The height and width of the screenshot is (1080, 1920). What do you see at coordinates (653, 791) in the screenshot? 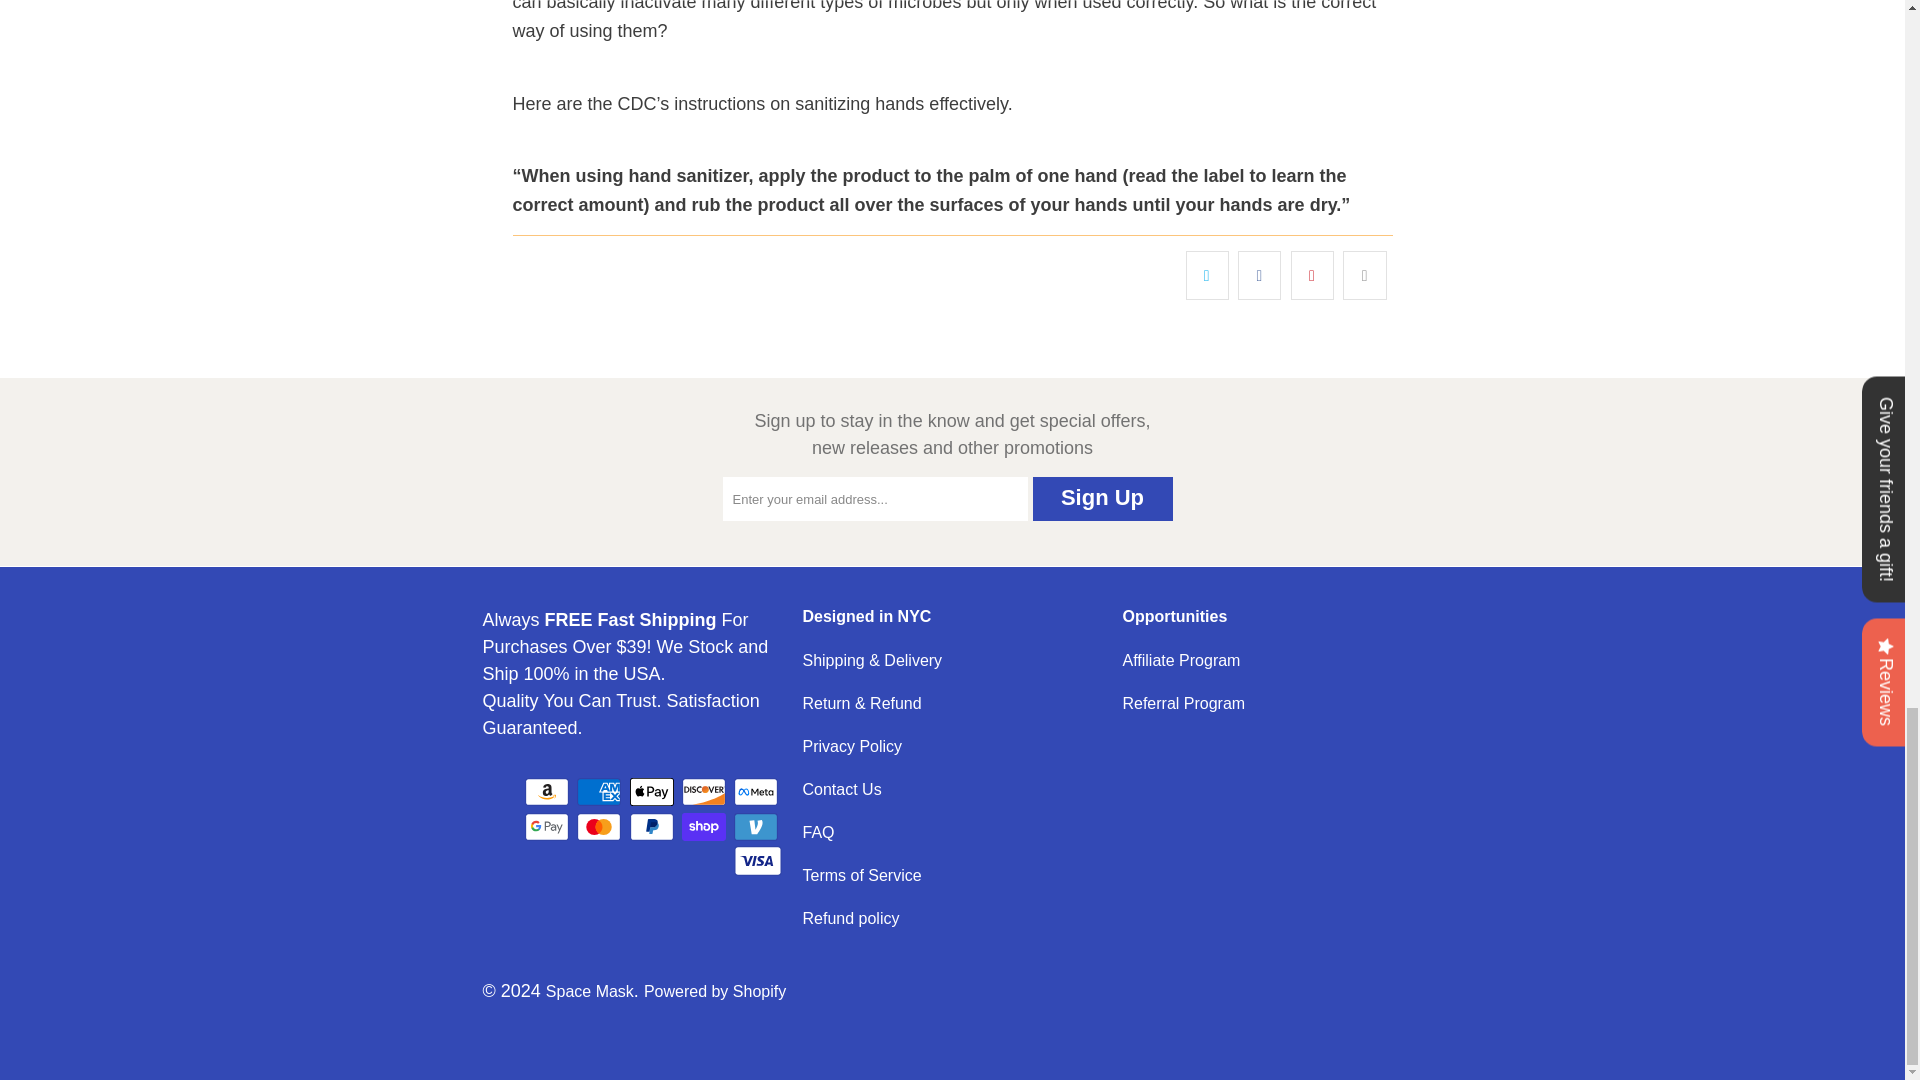
I see `Apple Pay` at bounding box center [653, 791].